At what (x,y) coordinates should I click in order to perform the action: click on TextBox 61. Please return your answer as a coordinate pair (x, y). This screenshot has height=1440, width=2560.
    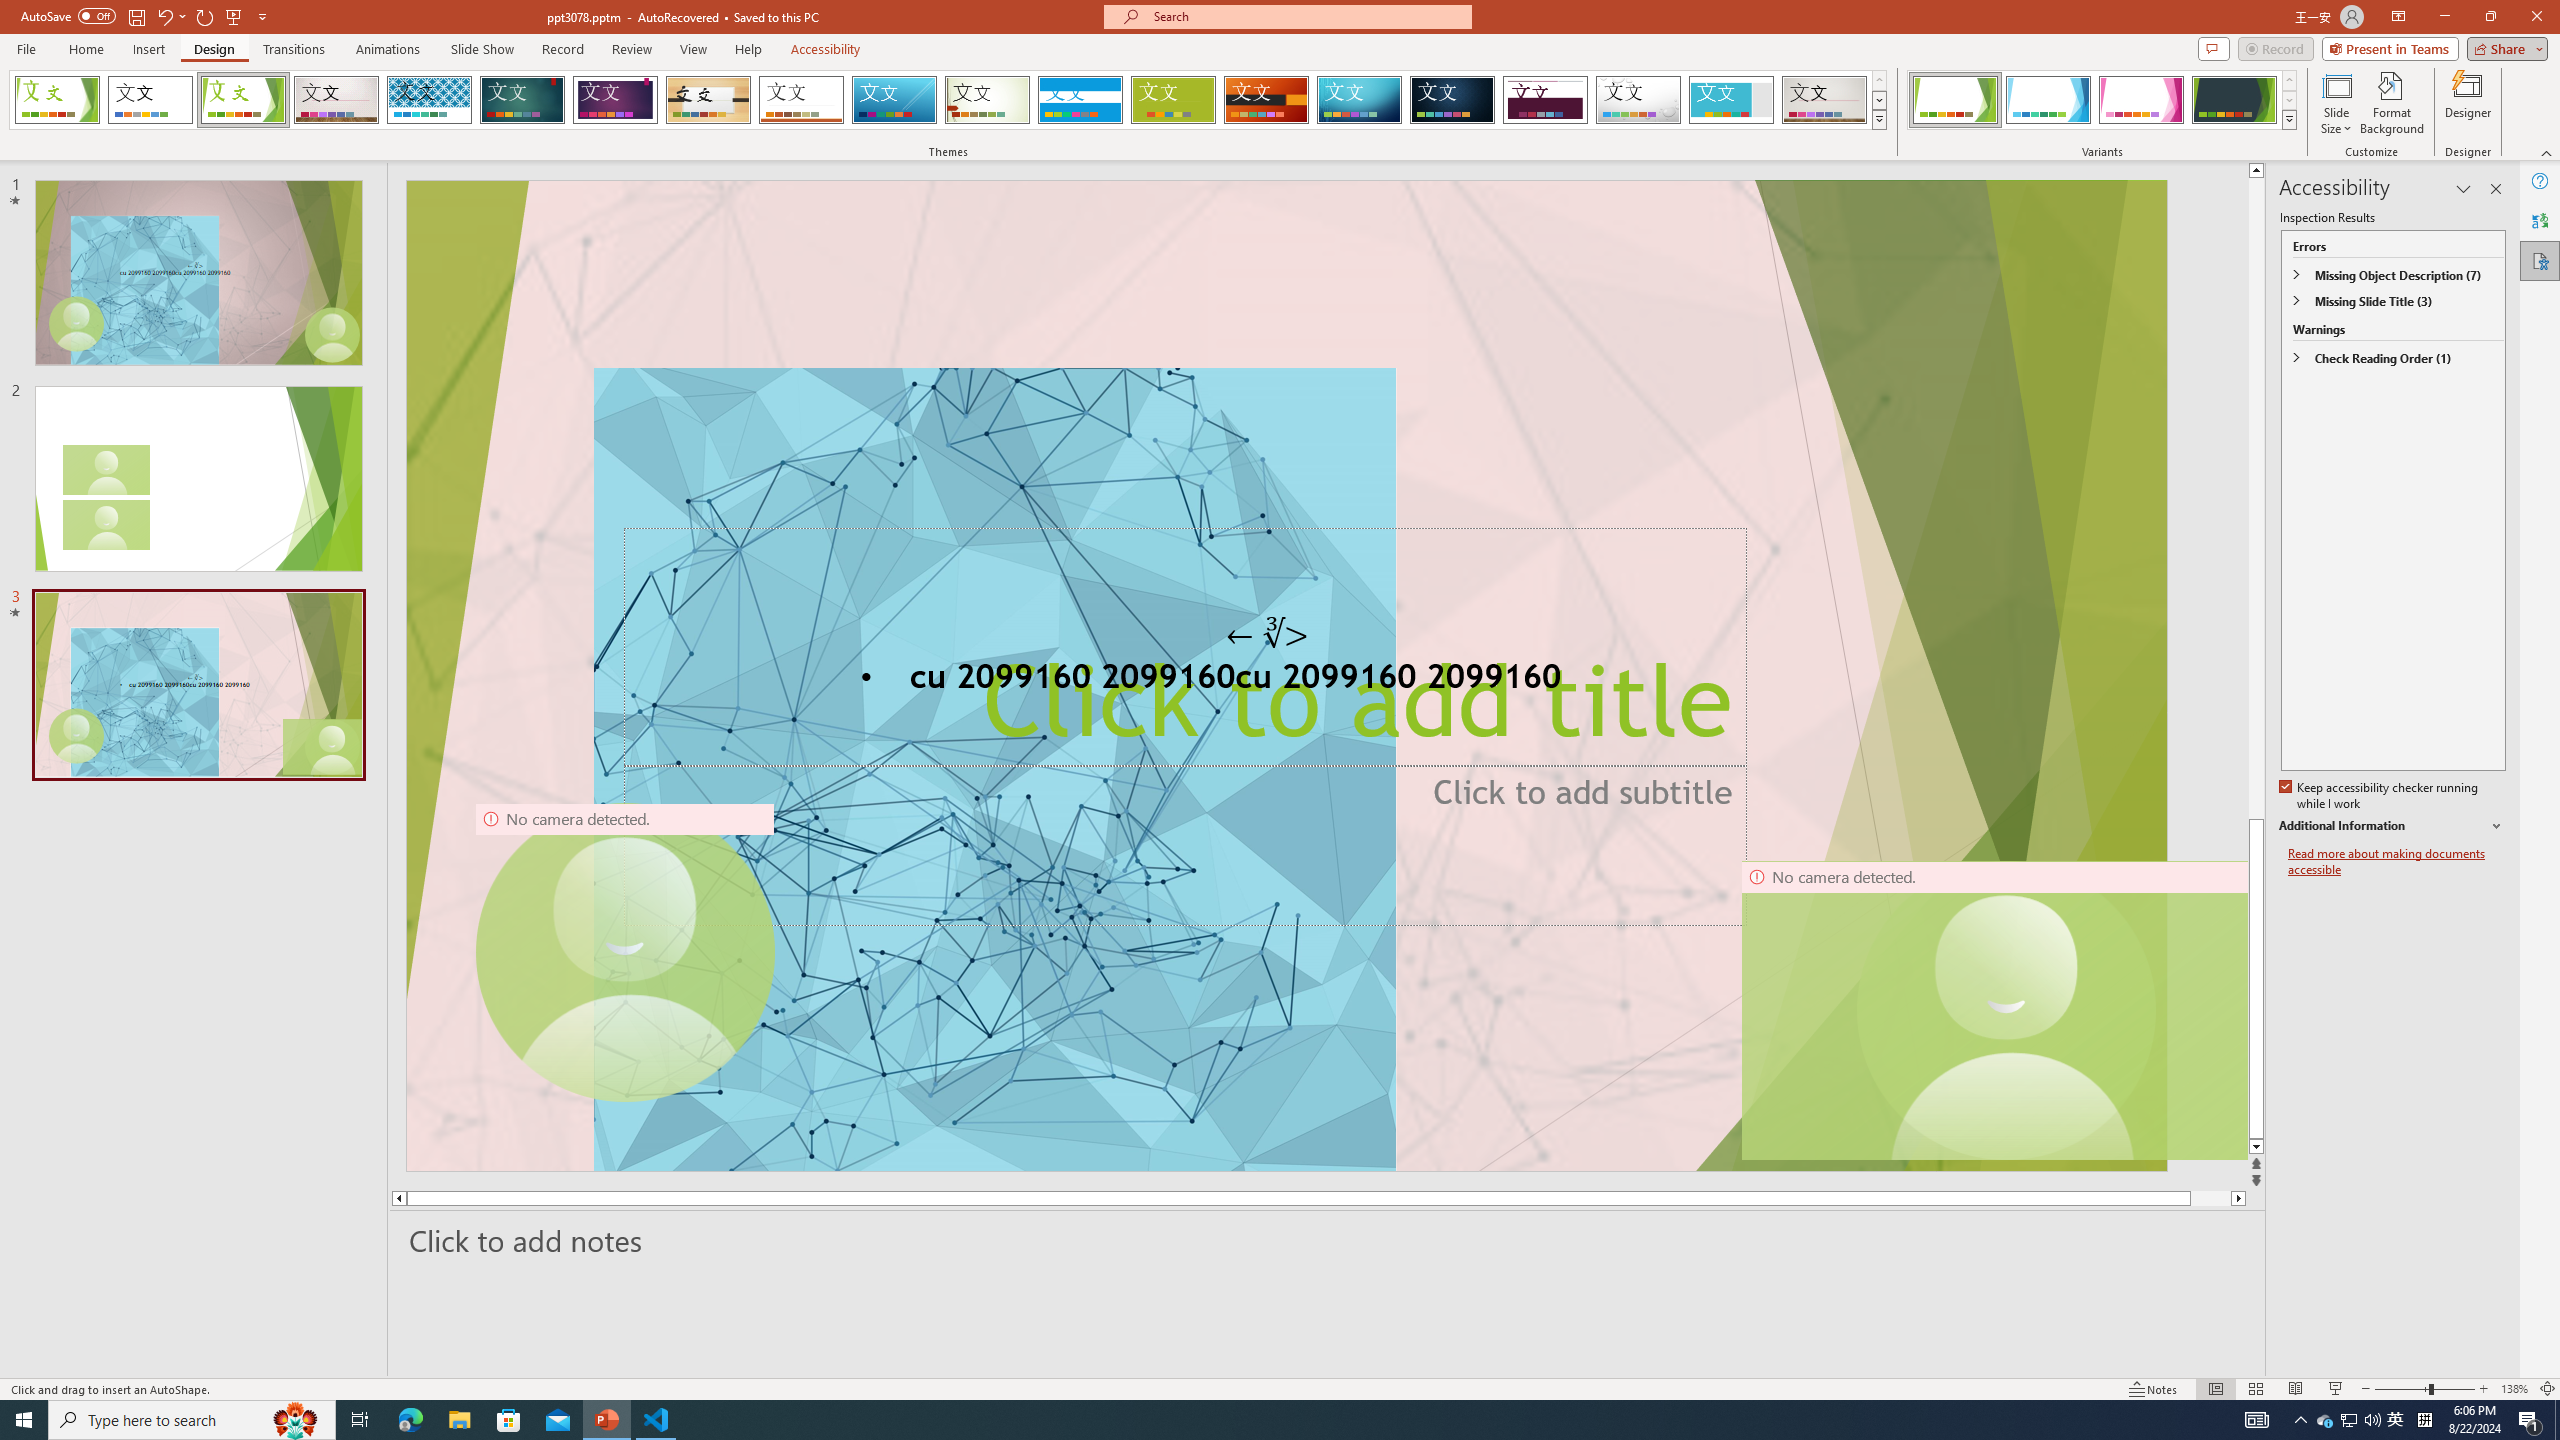
    Looking at the image, I should click on (1285, 680).